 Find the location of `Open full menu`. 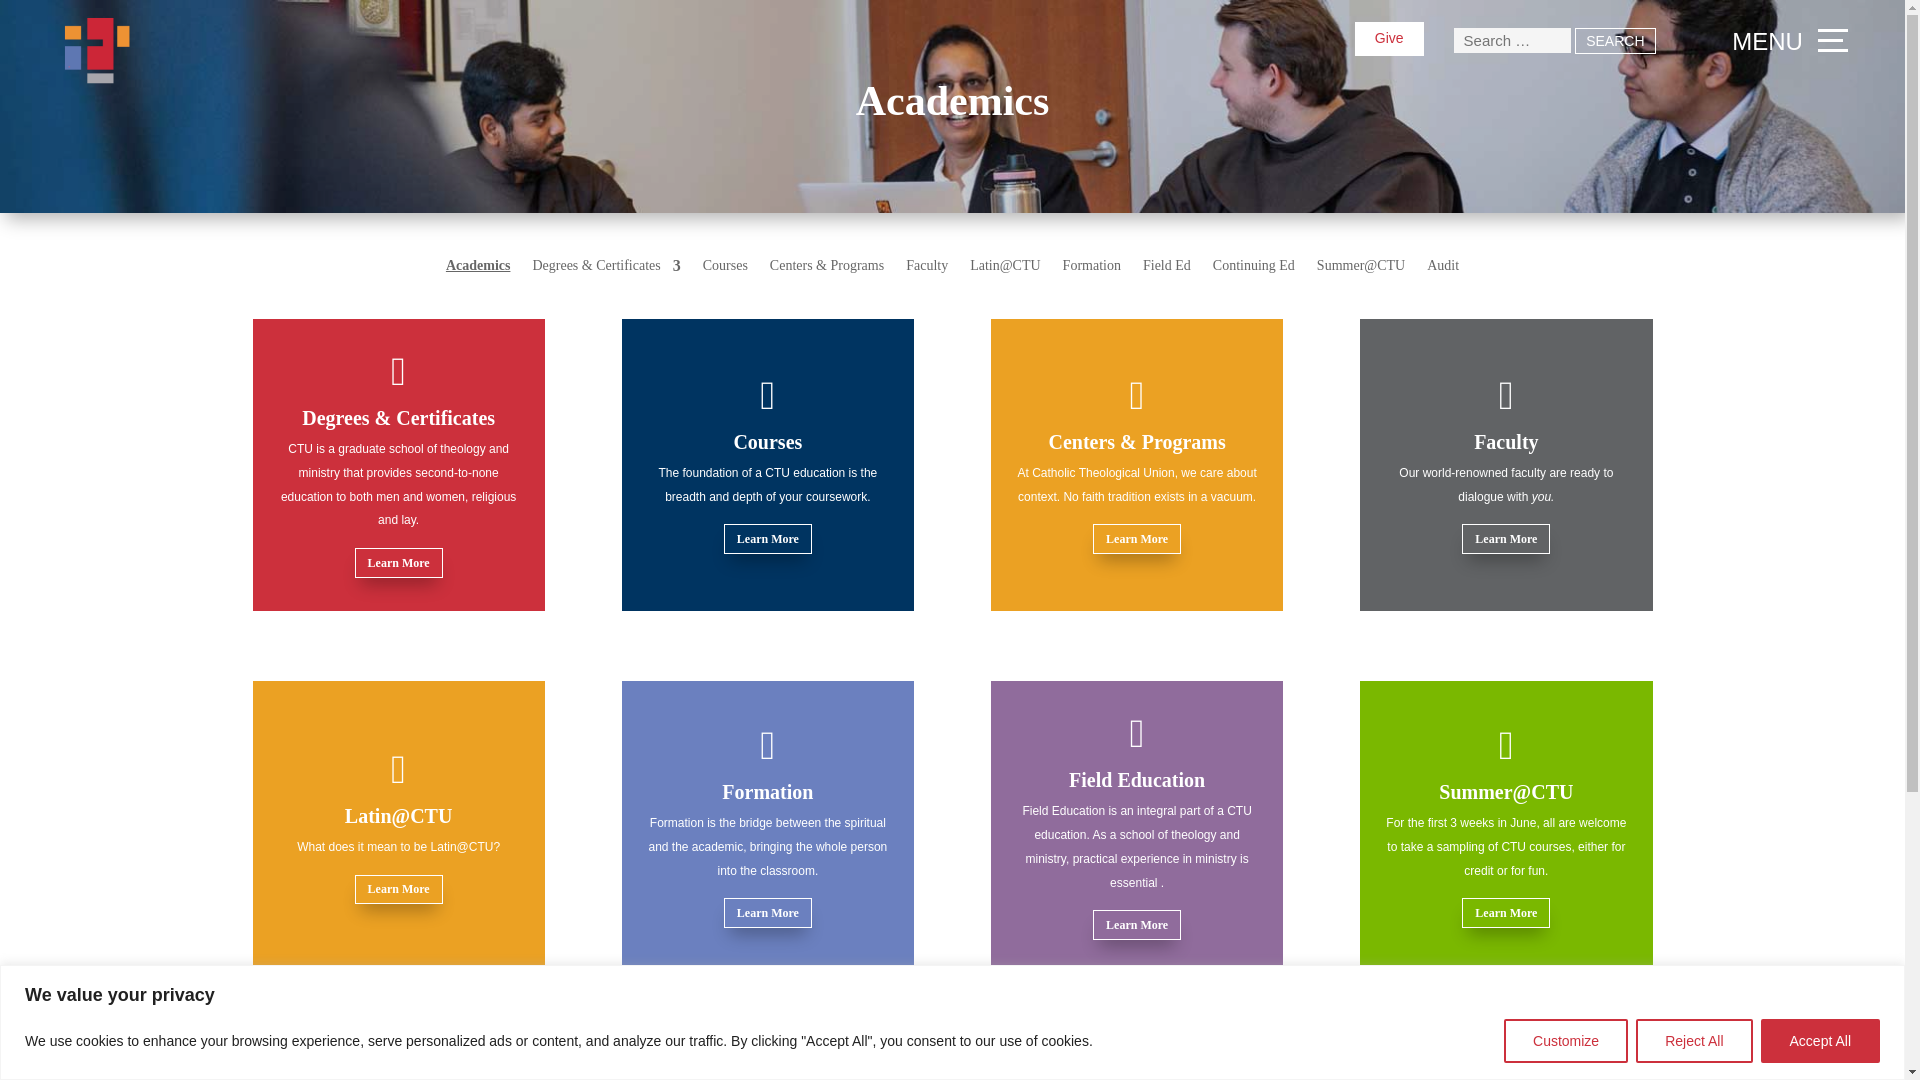

Open full menu is located at coordinates (1786, 40).